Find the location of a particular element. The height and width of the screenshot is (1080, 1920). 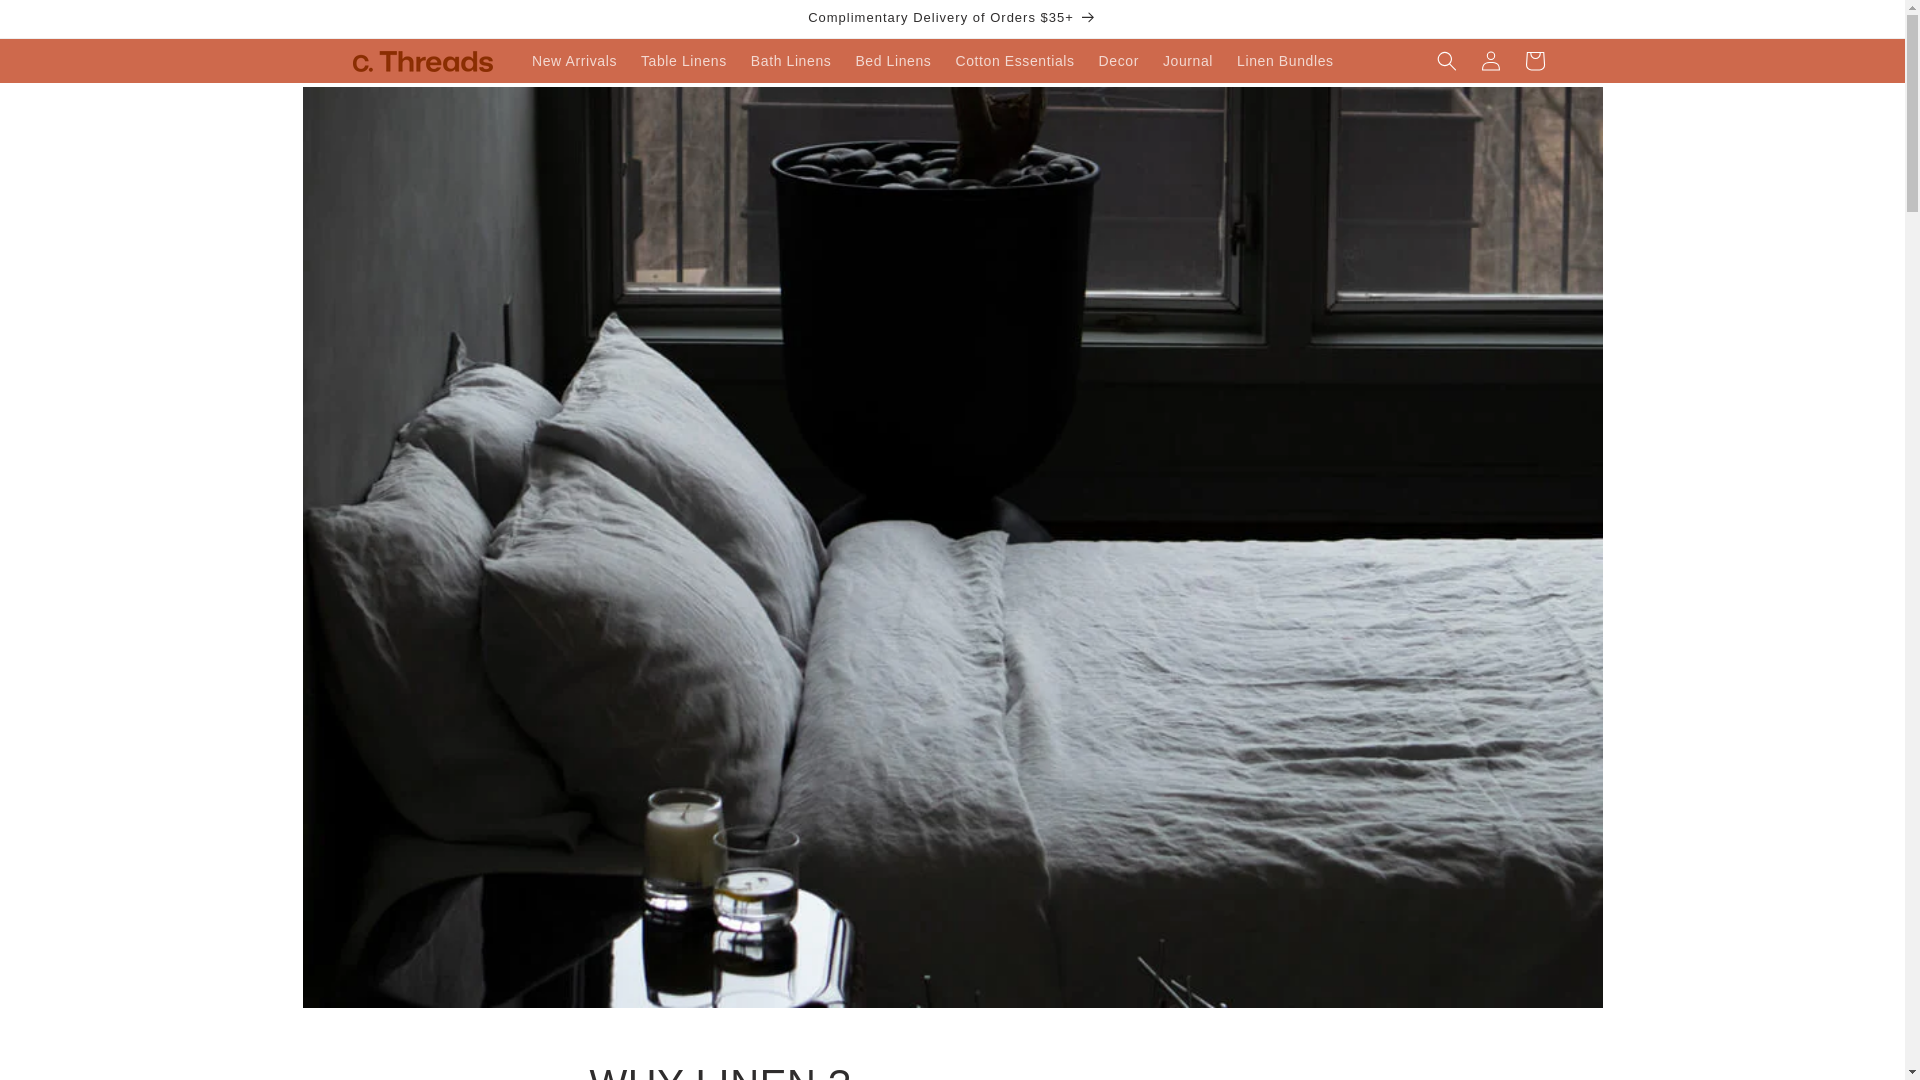

Cart is located at coordinates (1534, 60).